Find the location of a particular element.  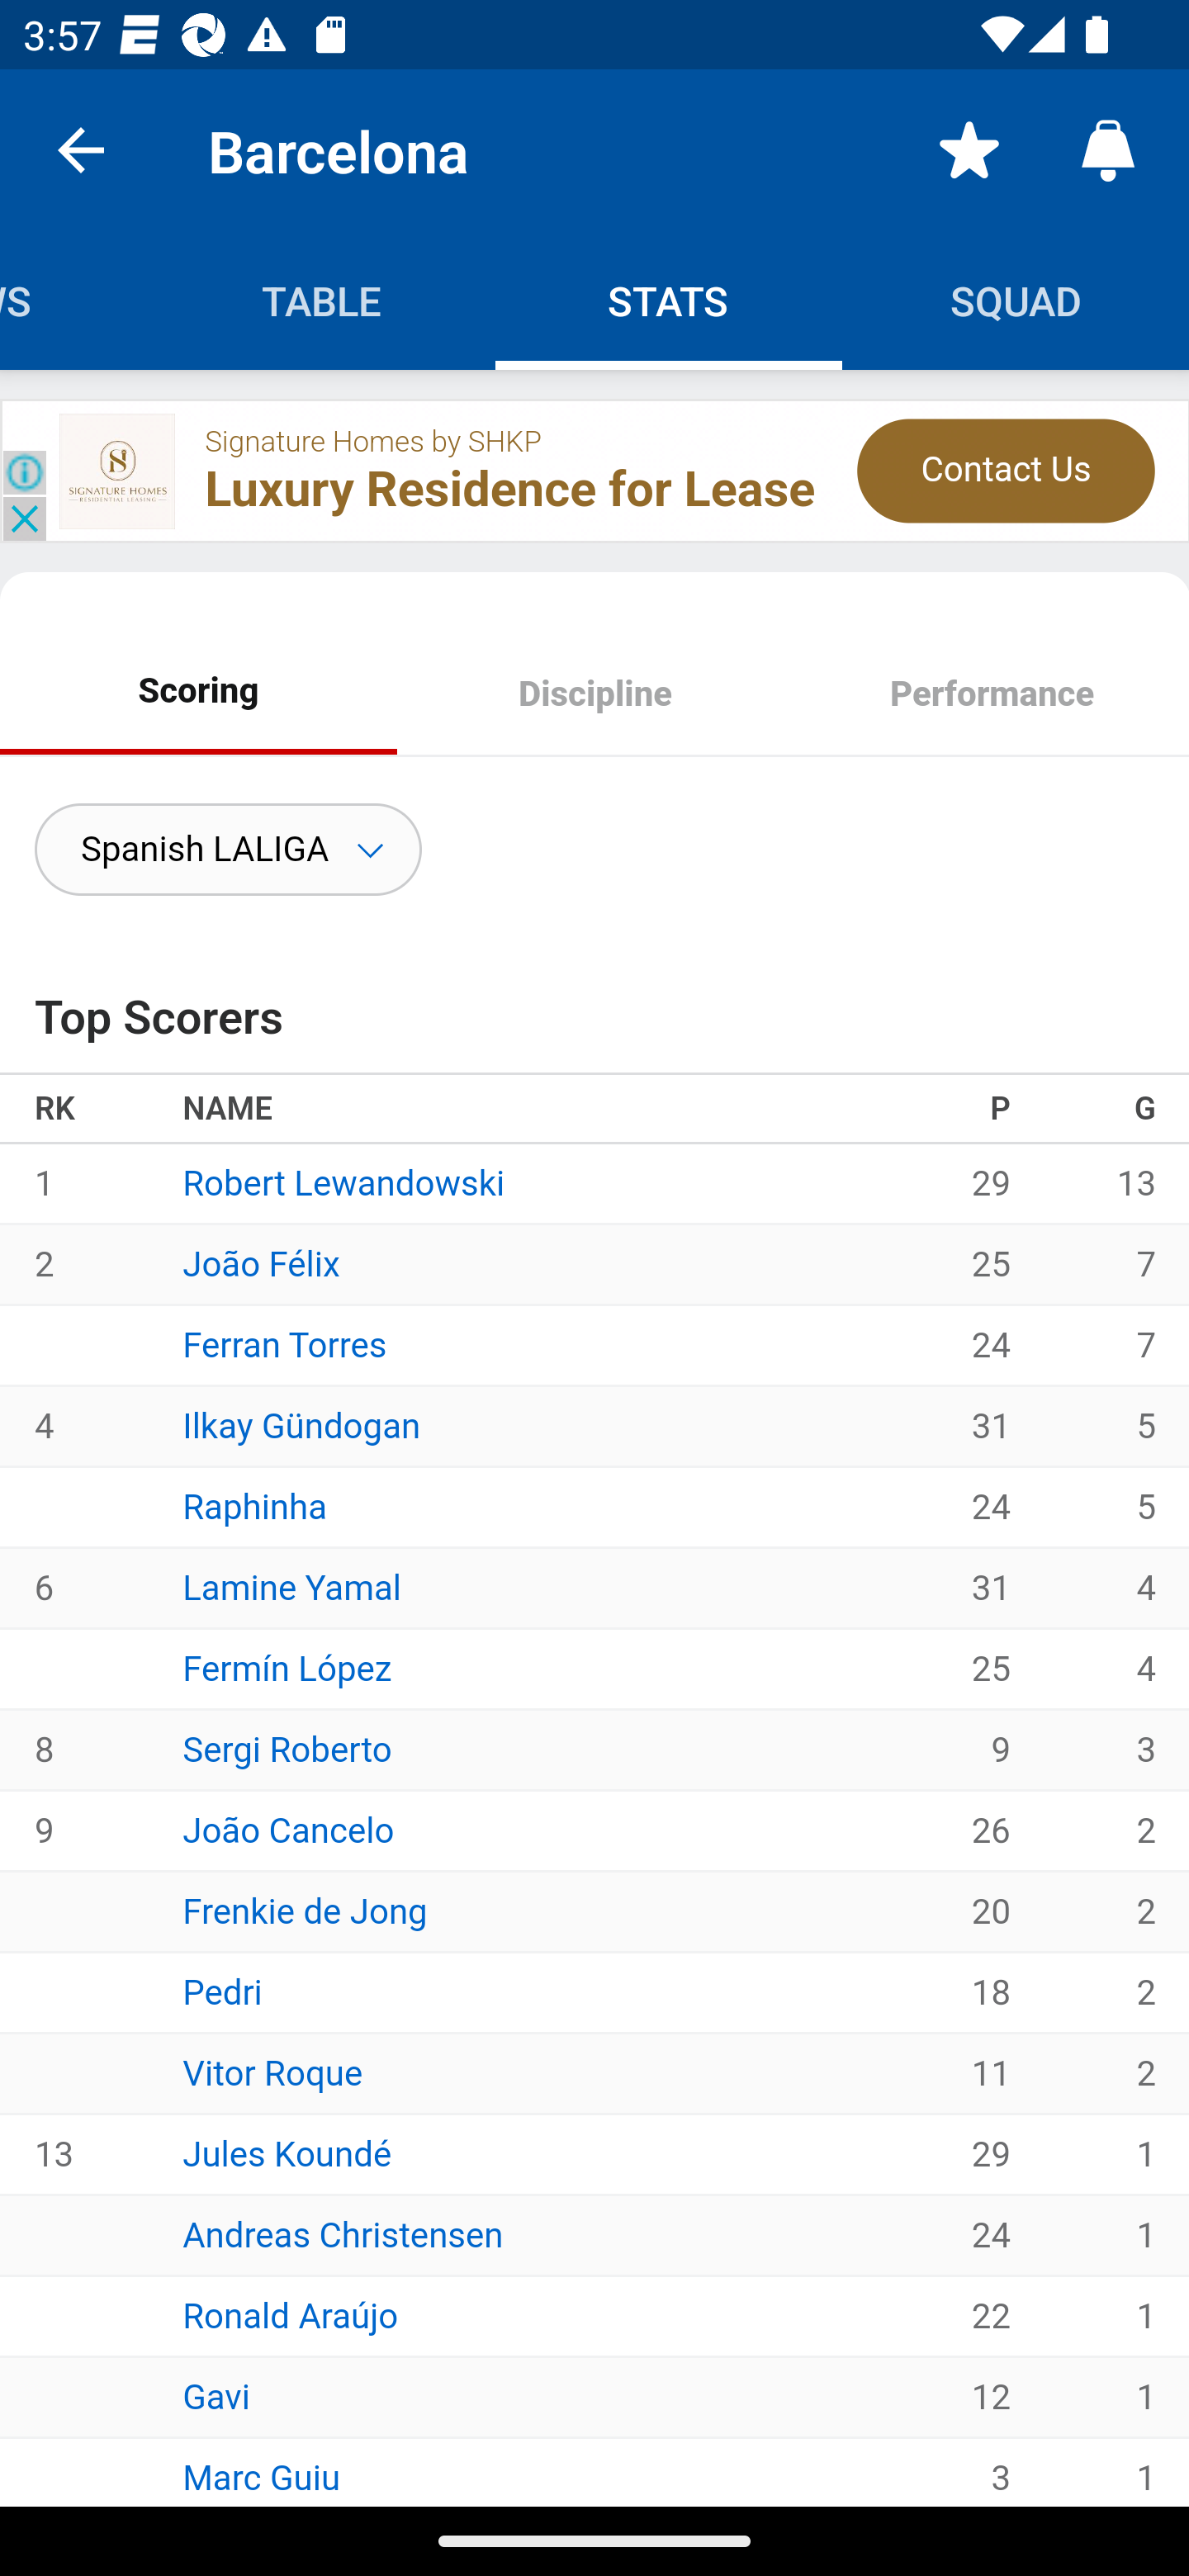

Marc Guiu is located at coordinates (263, 2478).